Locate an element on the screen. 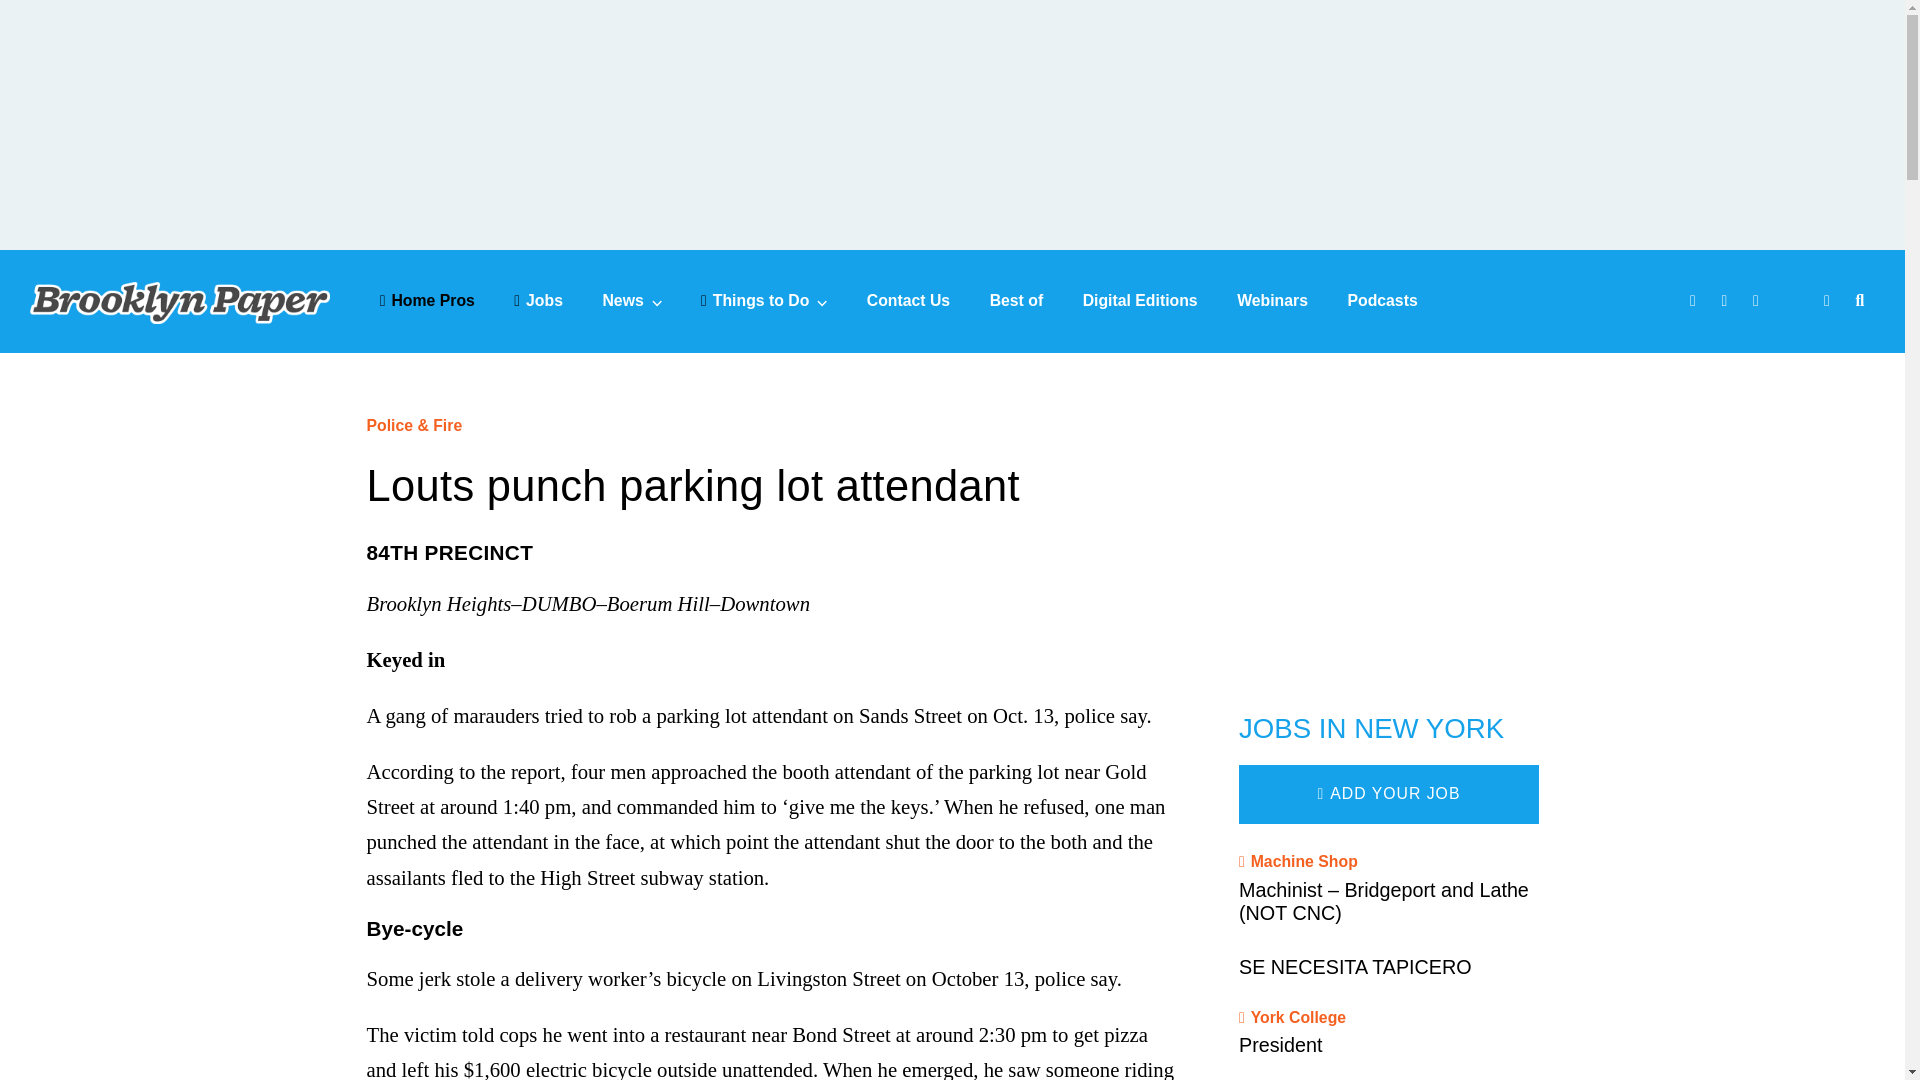 The width and height of the screenshot is (1920, 1080). Jobs is located at coordinates (538, 300).